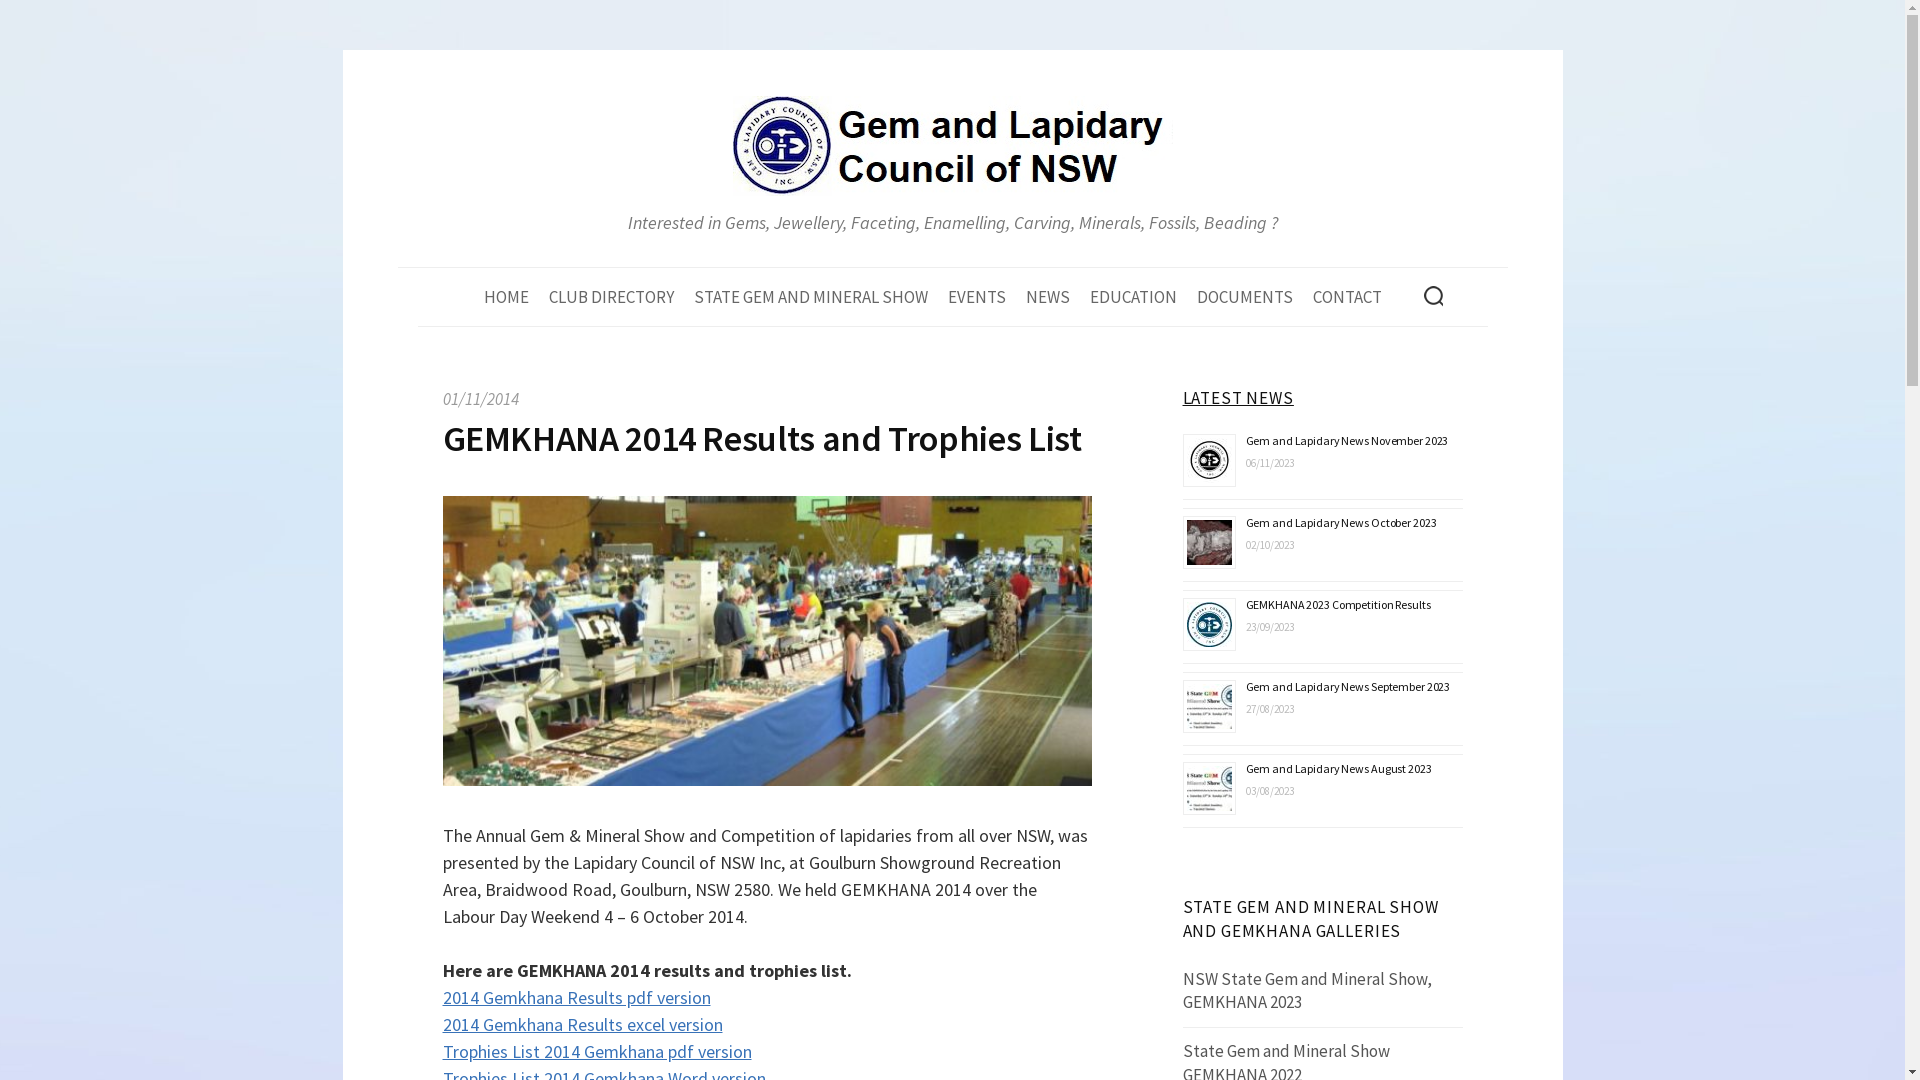 The width and height of the screenshot is (1920, 1080). What do you see at coordinates (1338, 604) in the screenshot?
I see `GEMKHANA 2023 Competition Results` at bounding box center [1338, 604].